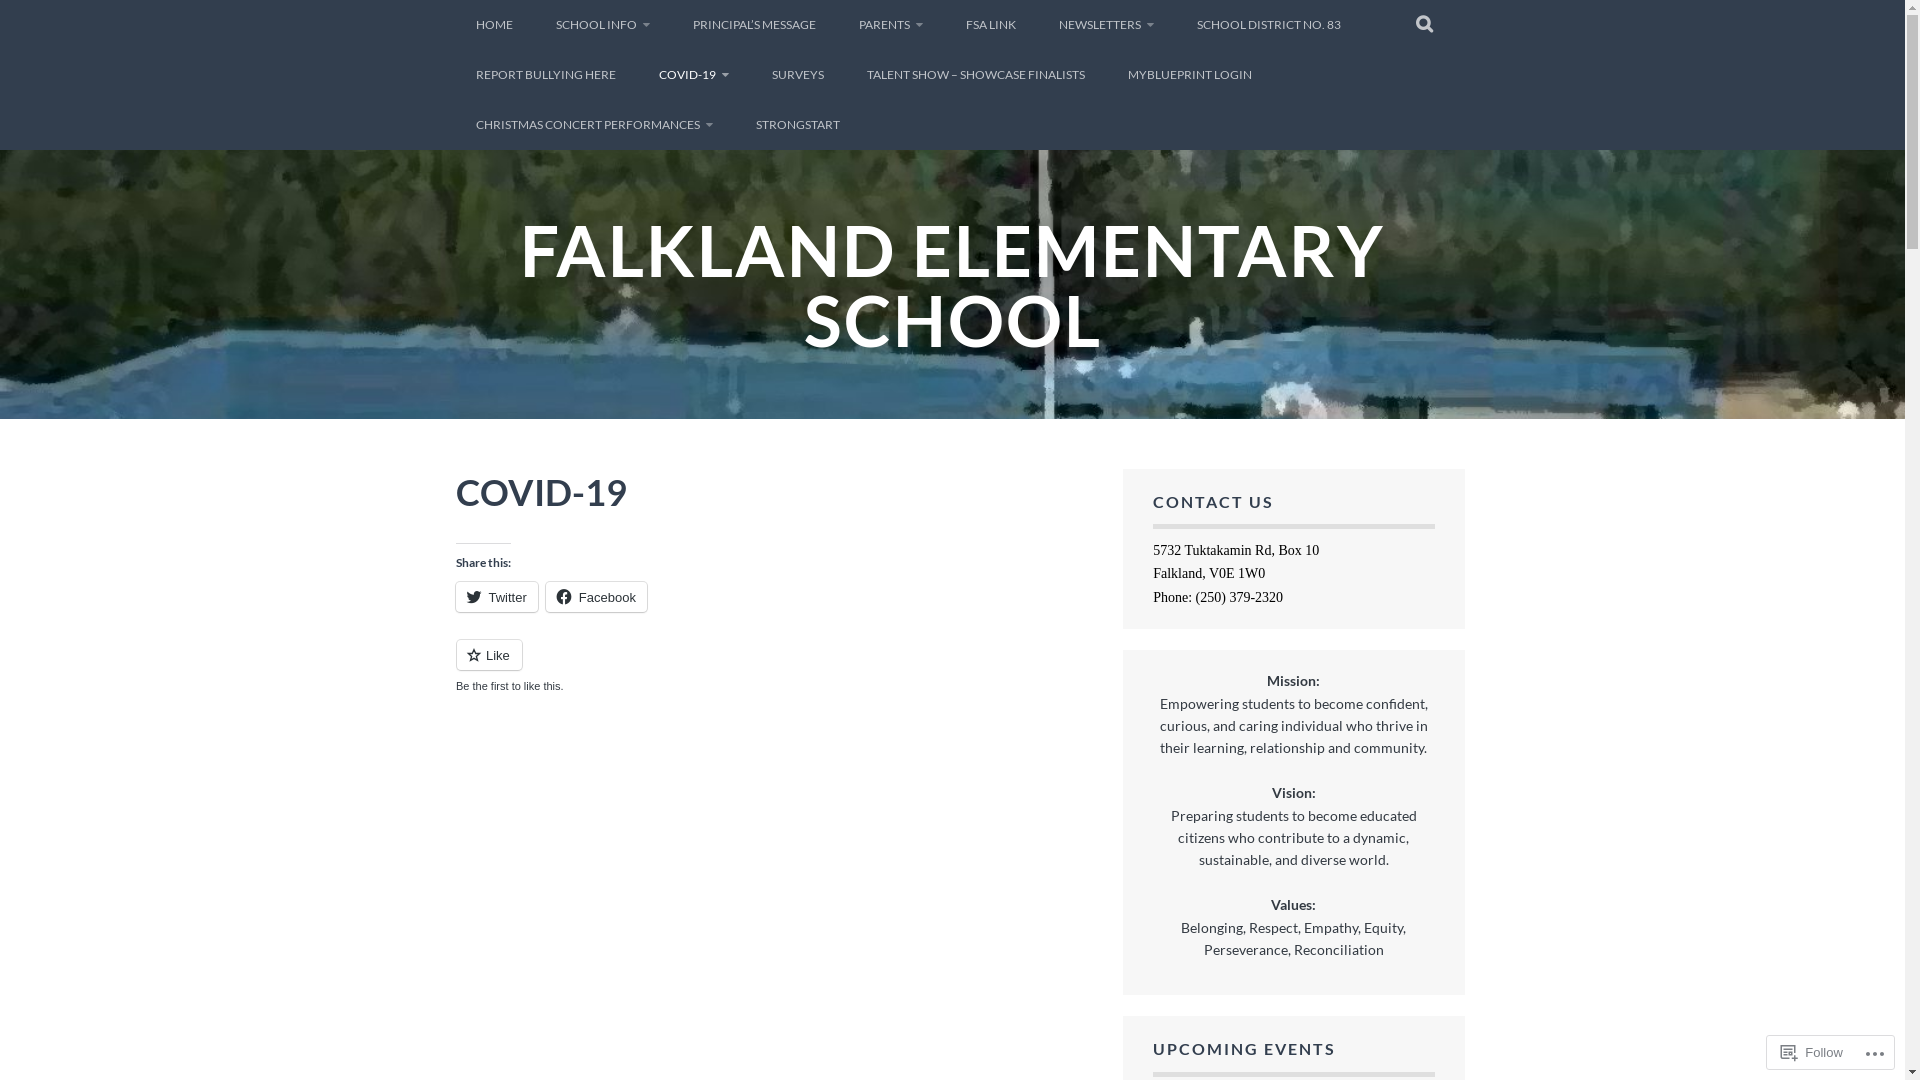 The image size is (1920, 1080). Describe the element at coordinates (1268, 25) in the screenshot. I see `SCHOOL DISTRICT NO. 83` at that location.